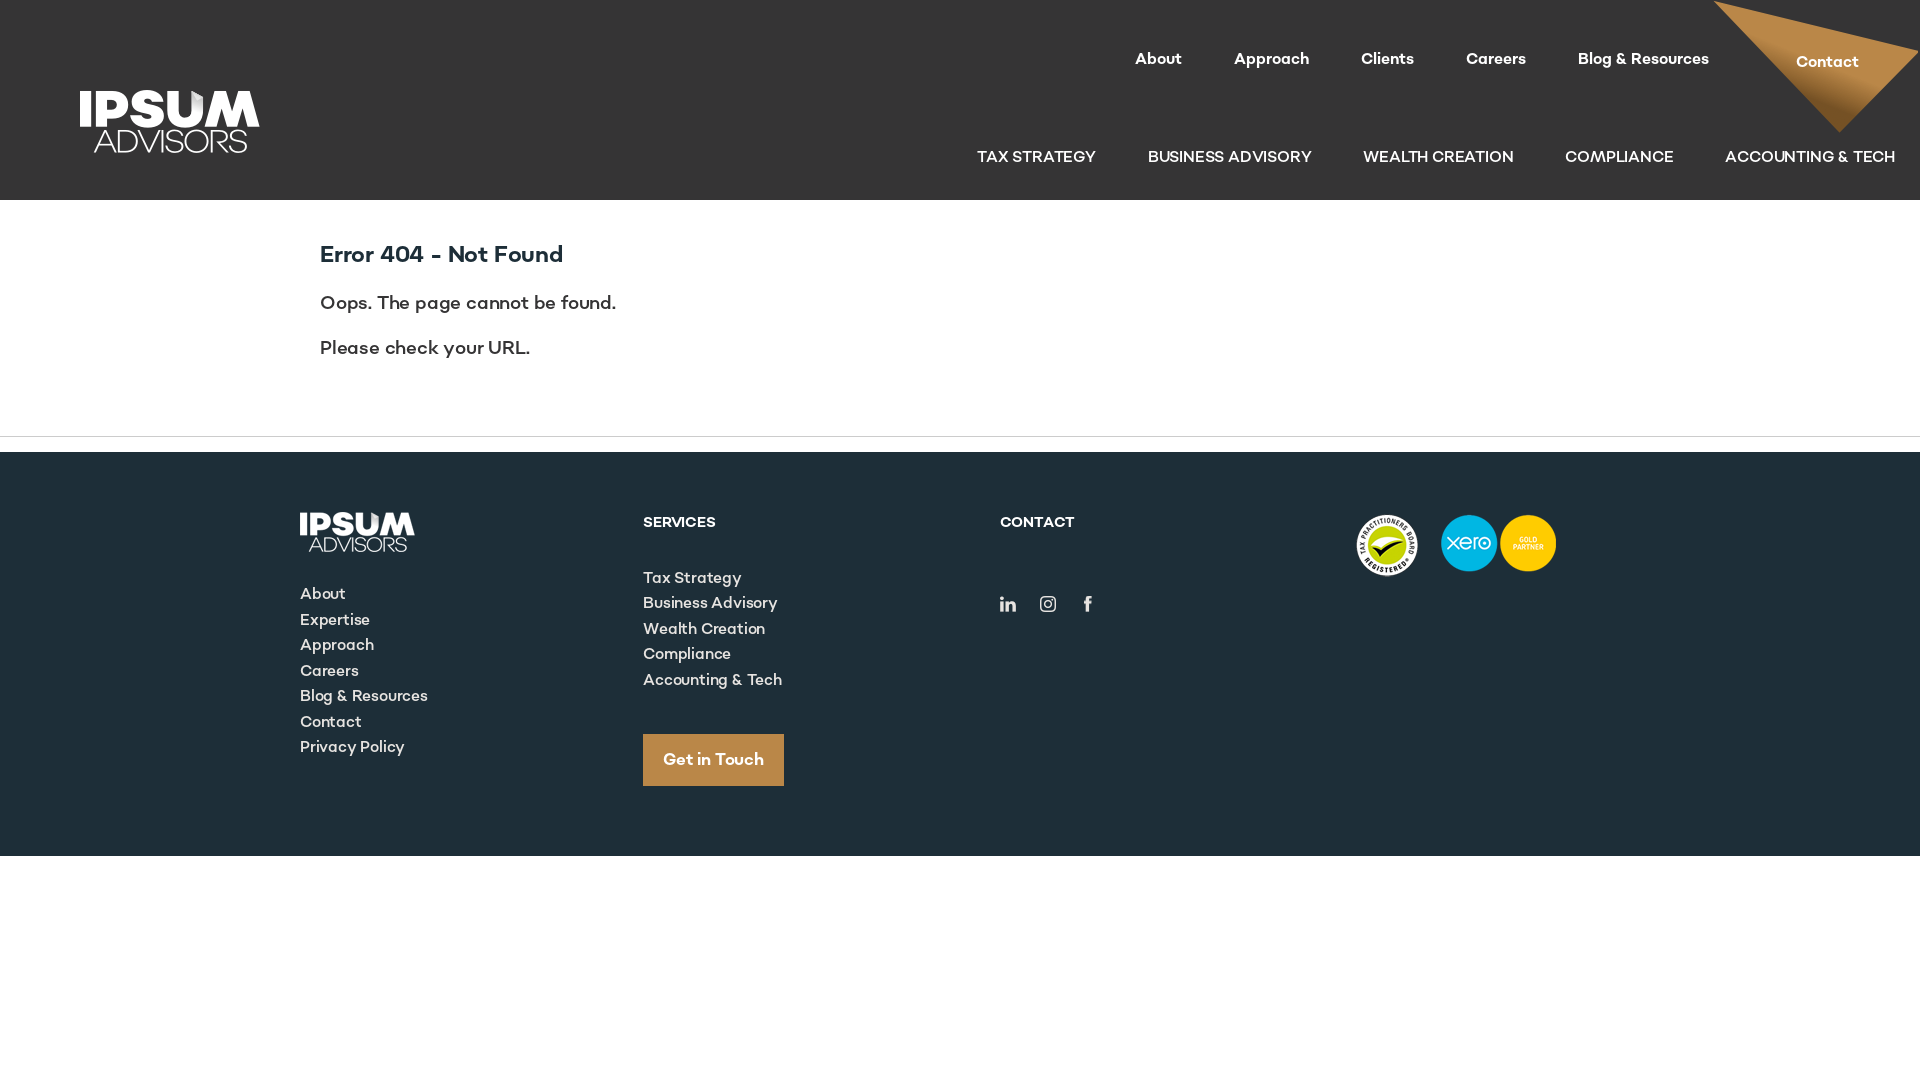  Describe the element at coordinates (1438, 158) in the screenshot. I see `WEALTH CREATION` at that location.